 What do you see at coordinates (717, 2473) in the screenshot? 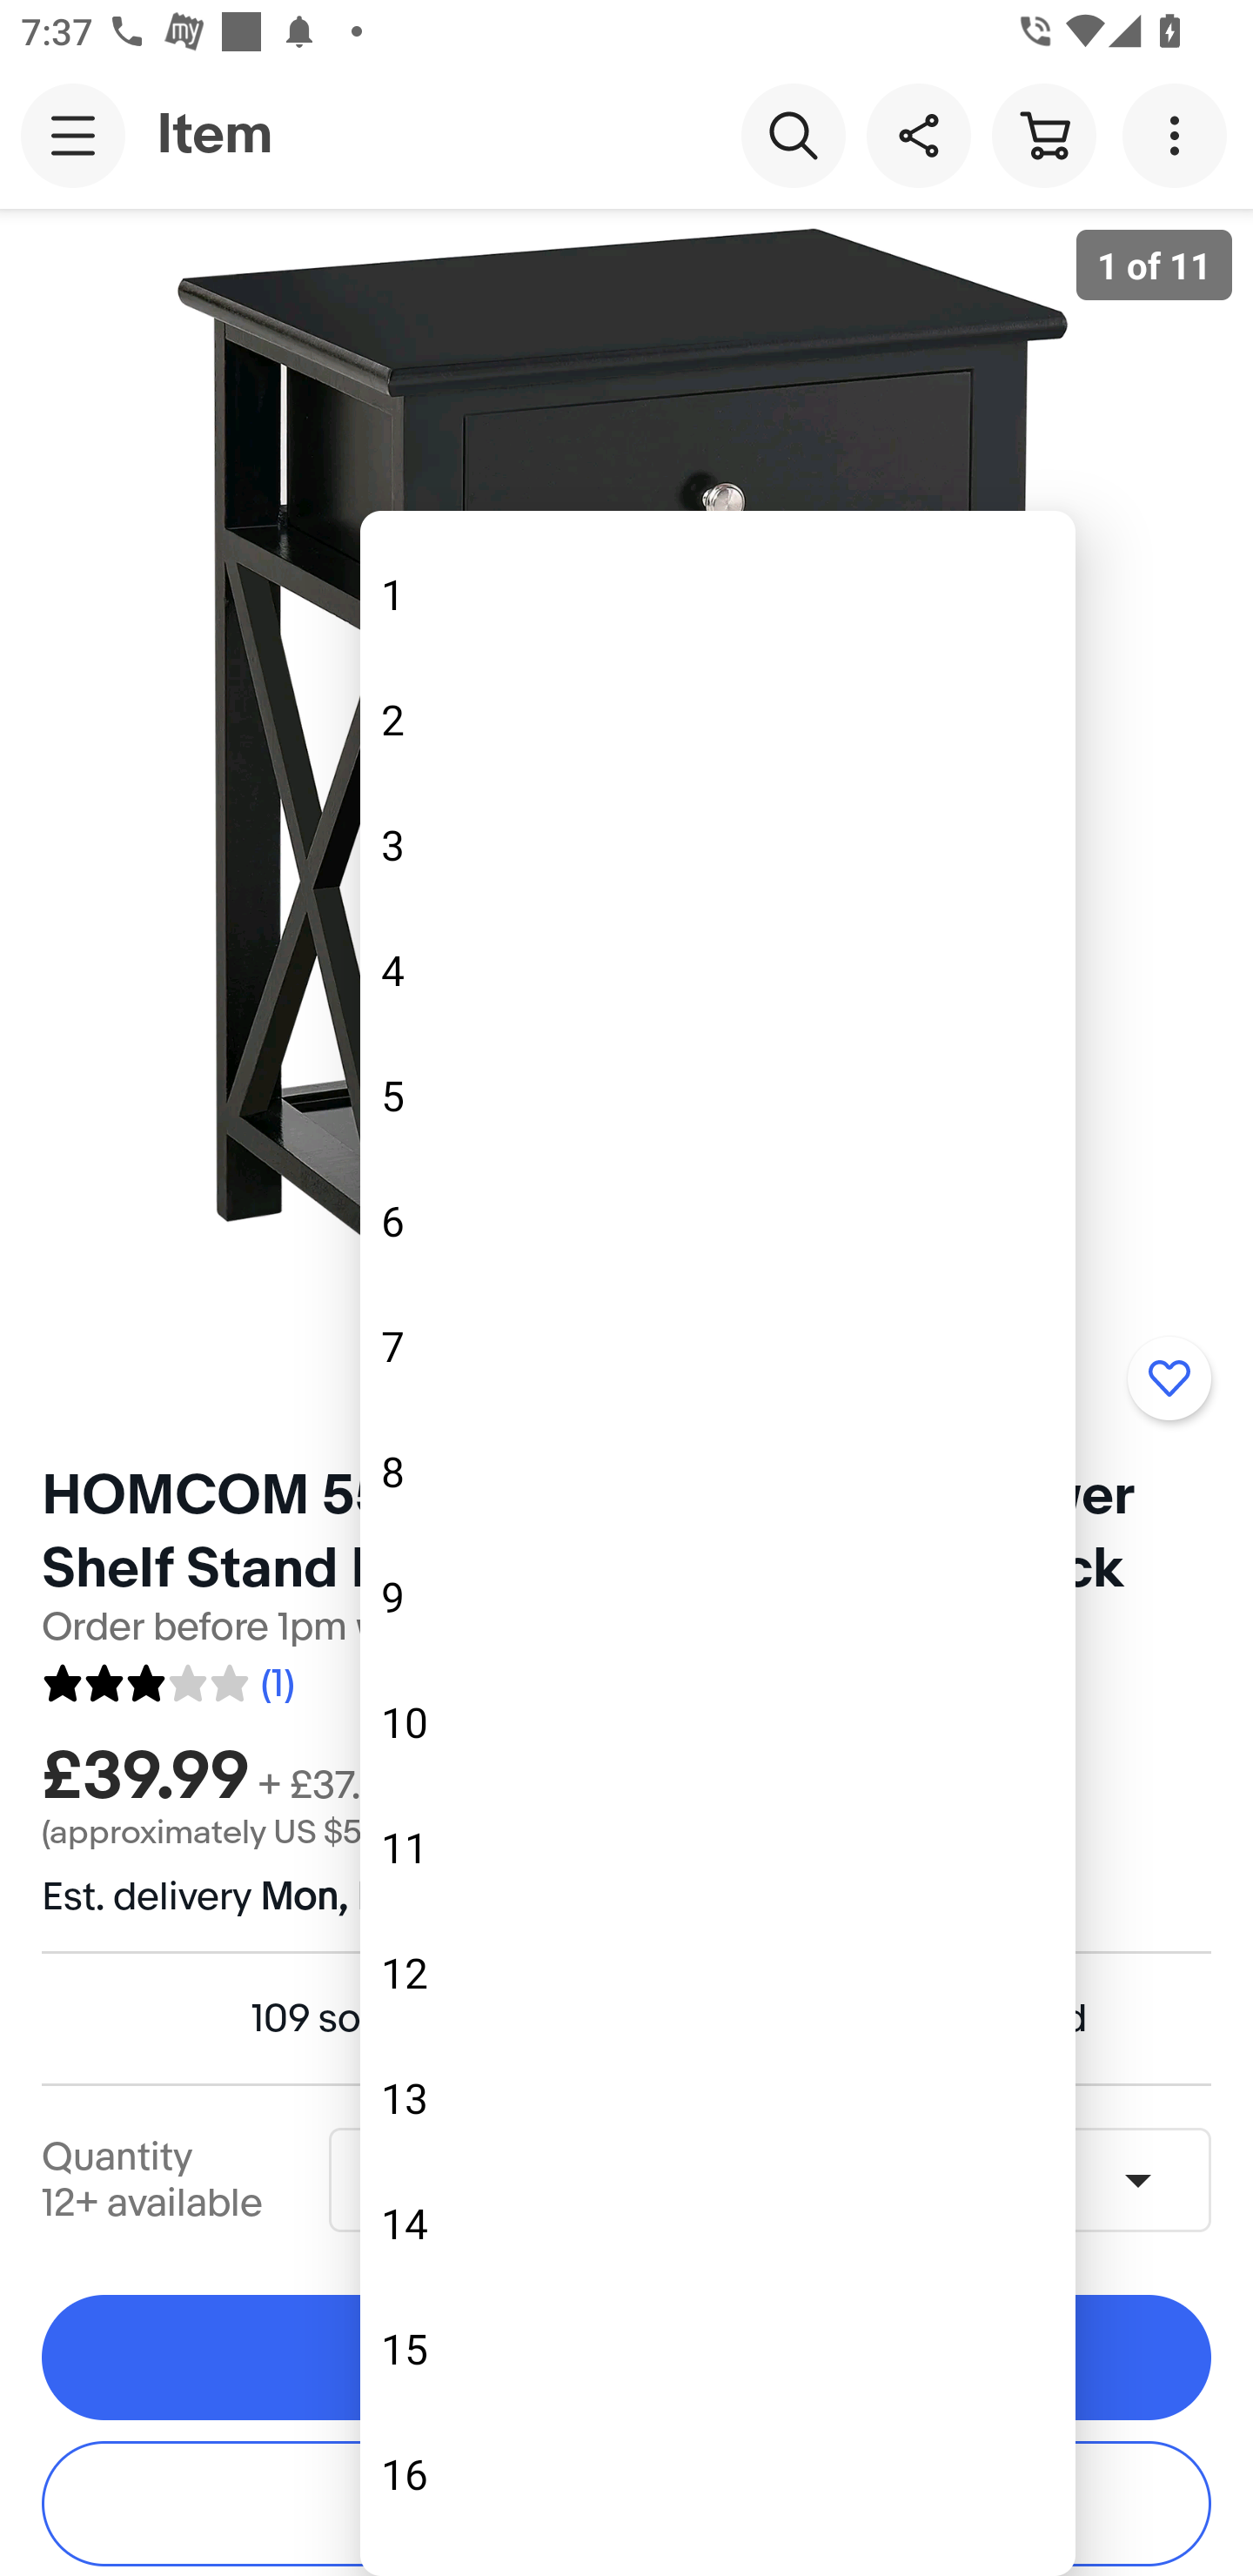
I see `16` at bounding box center [717, 2473].